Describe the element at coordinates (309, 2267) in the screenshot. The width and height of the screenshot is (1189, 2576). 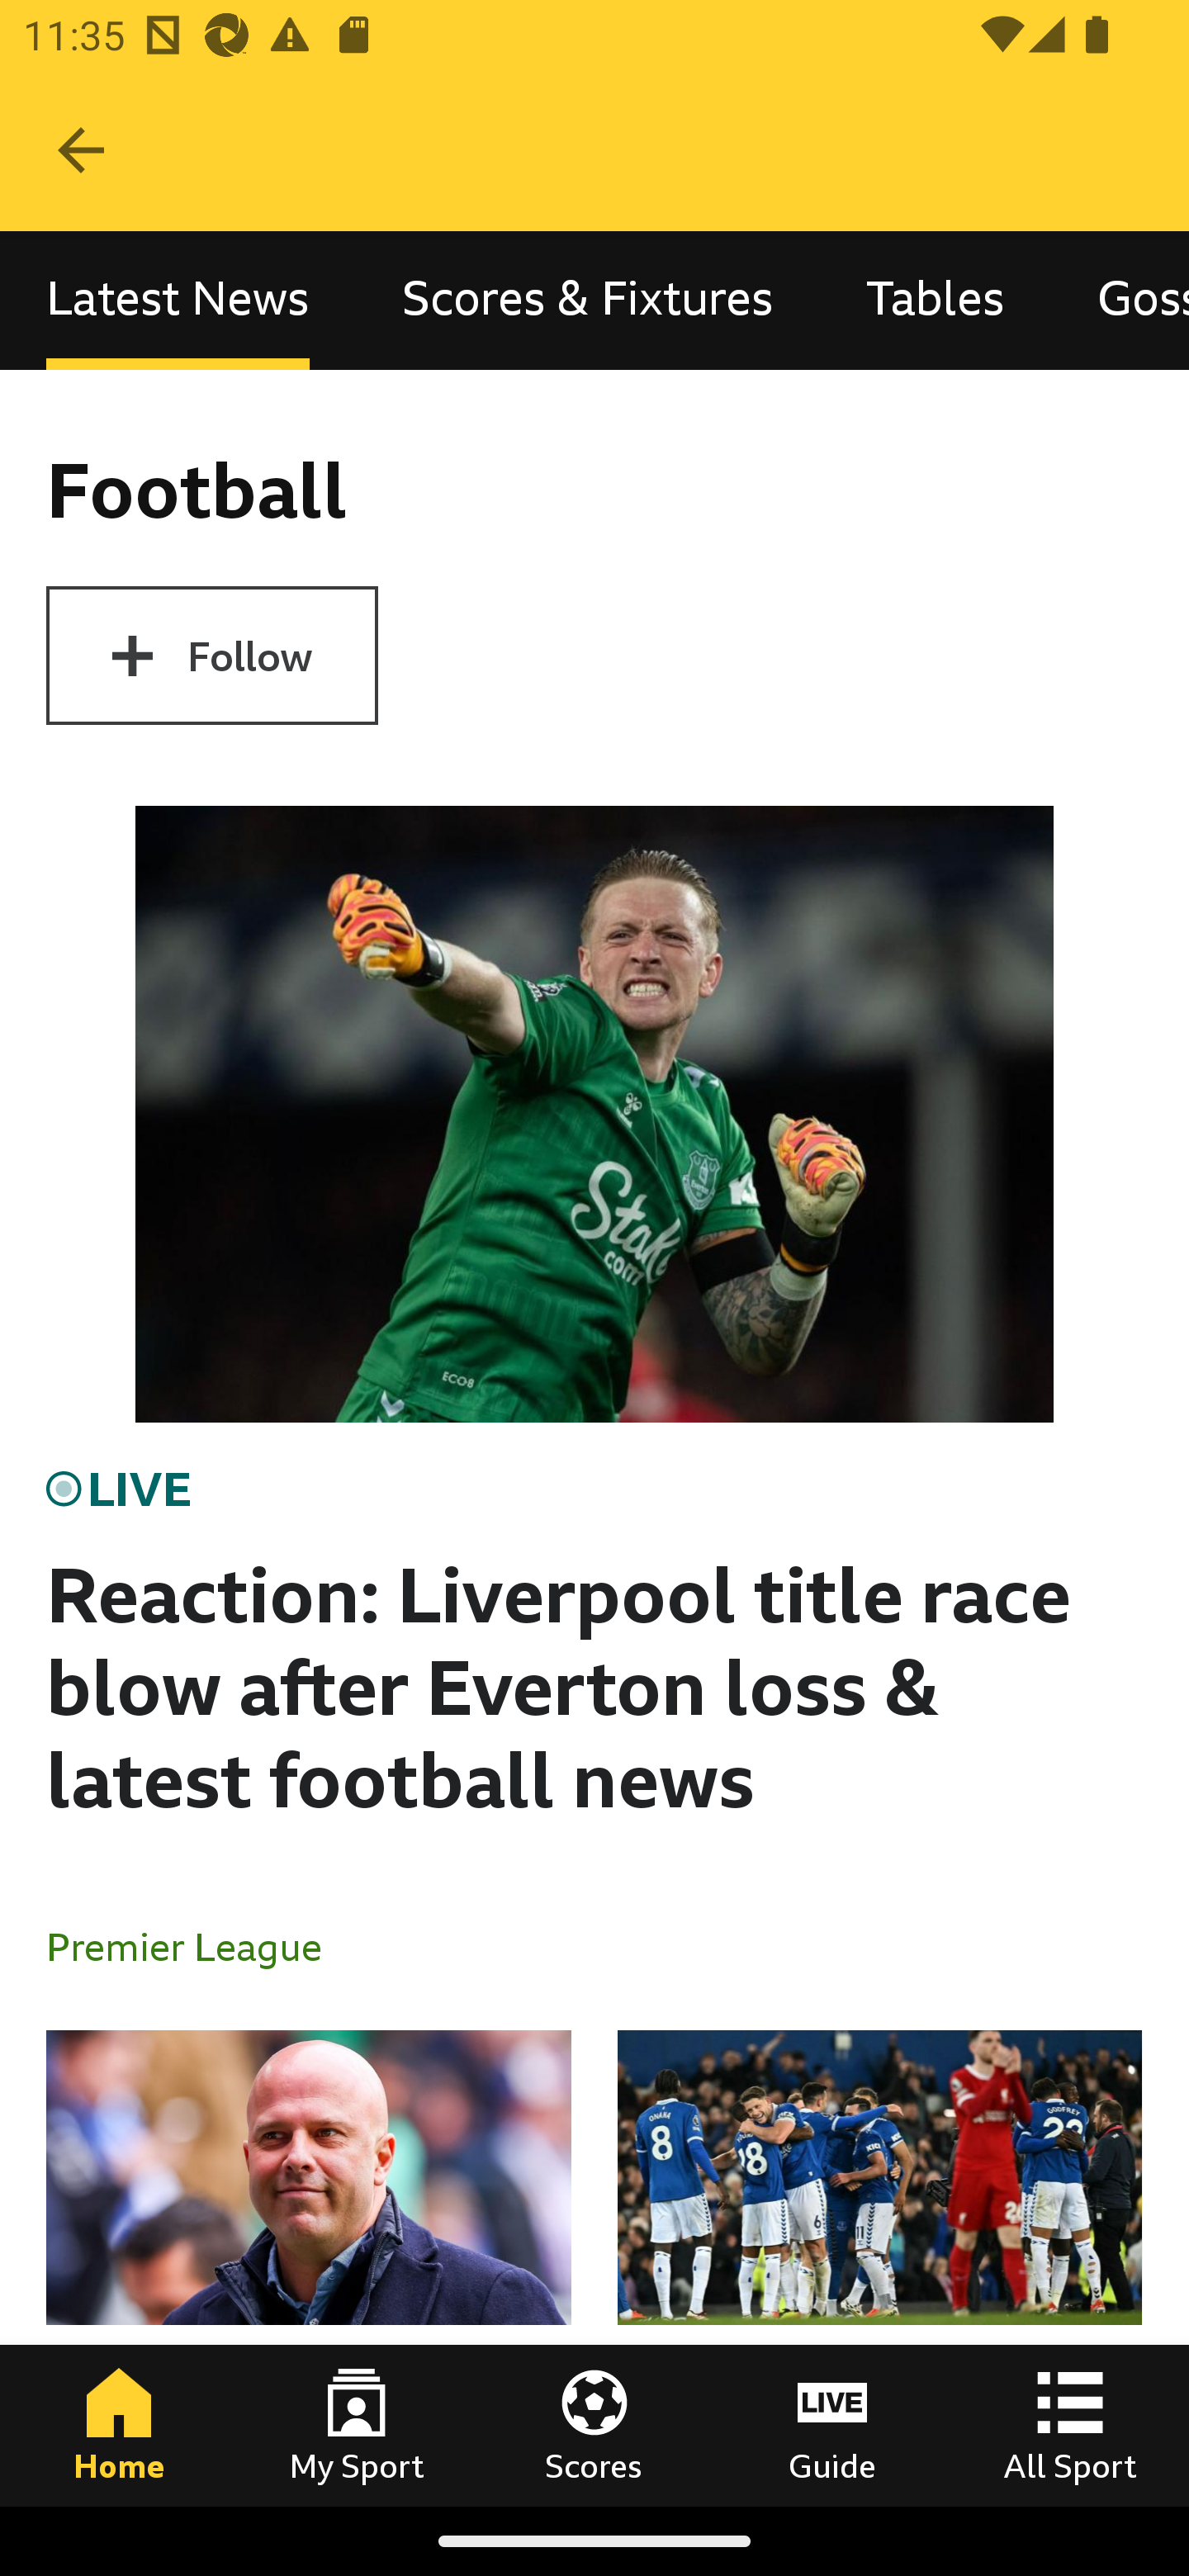
I see `Slot philosophy could suit Liverpool - Van Dijk` at that location.